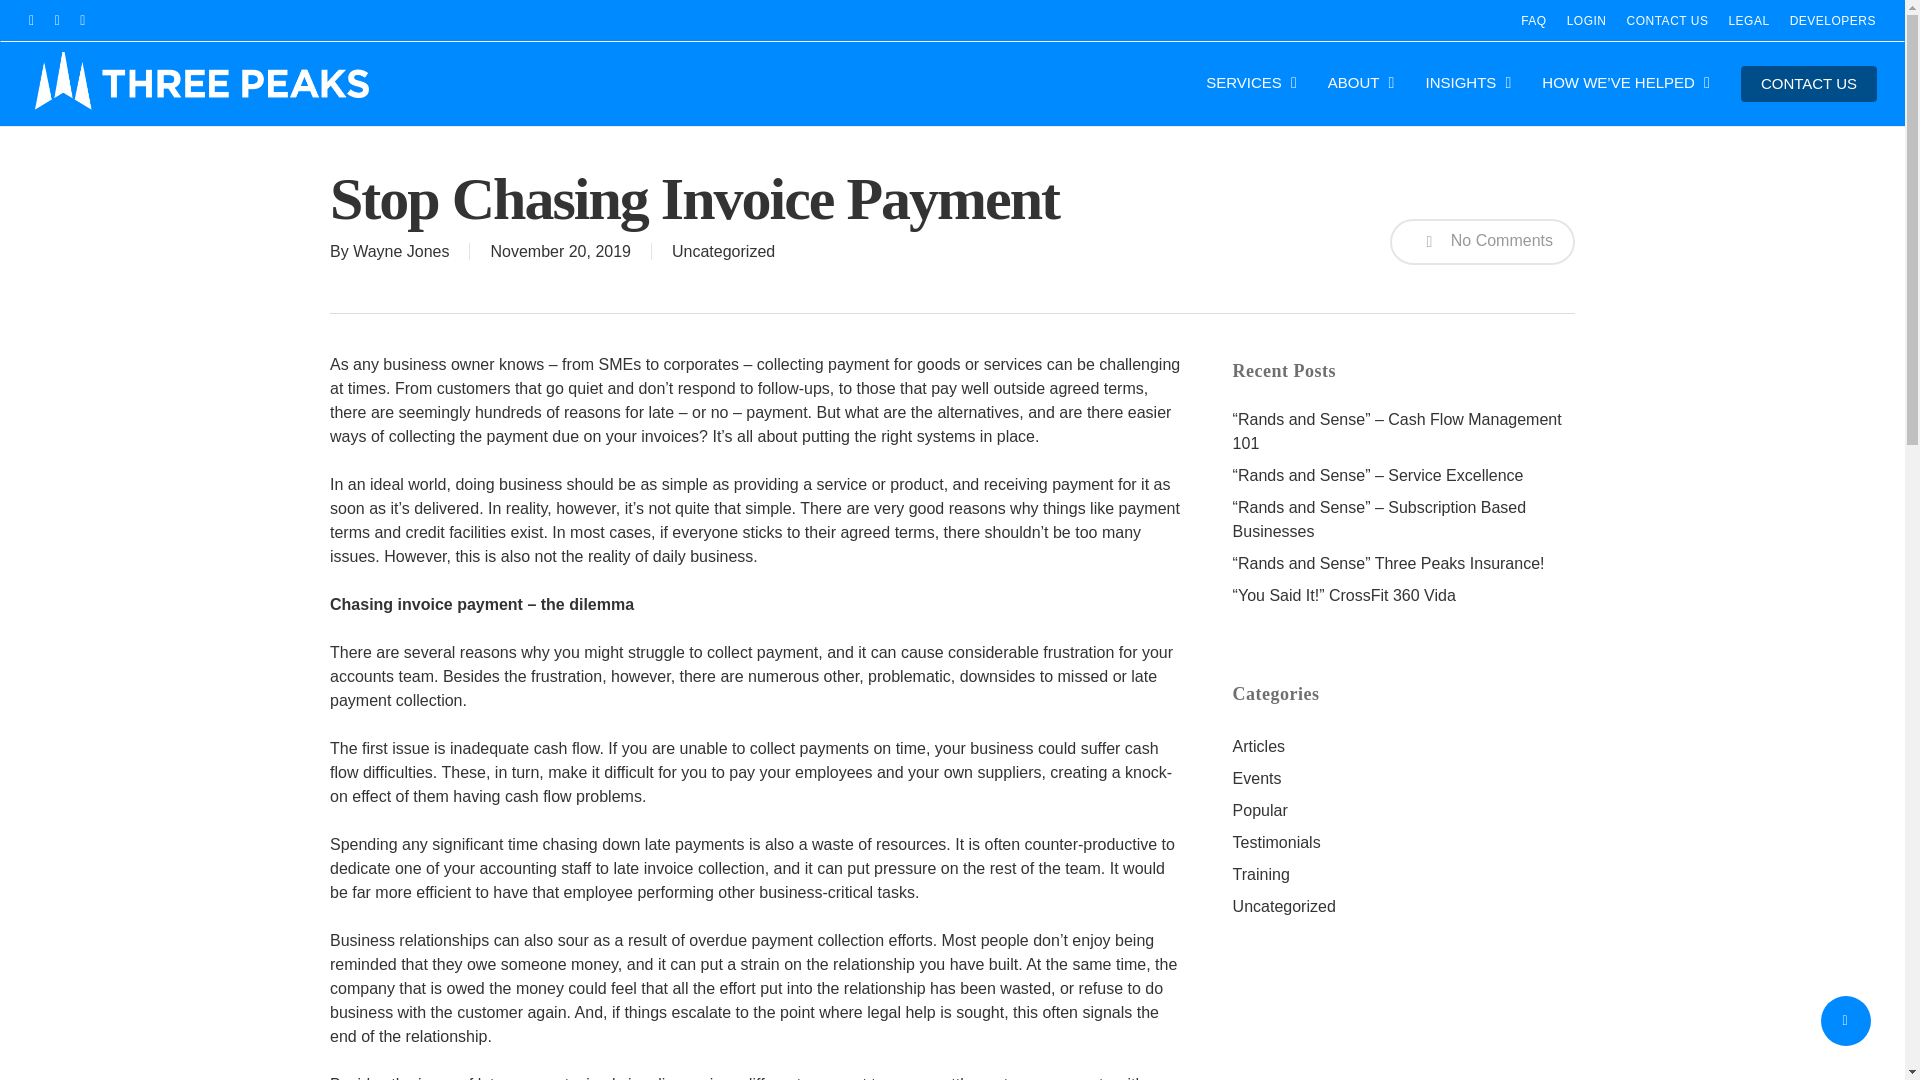  Describe the element at coordinates (1667, 20) in the screenshot. I see `CONTACT US` at that location.